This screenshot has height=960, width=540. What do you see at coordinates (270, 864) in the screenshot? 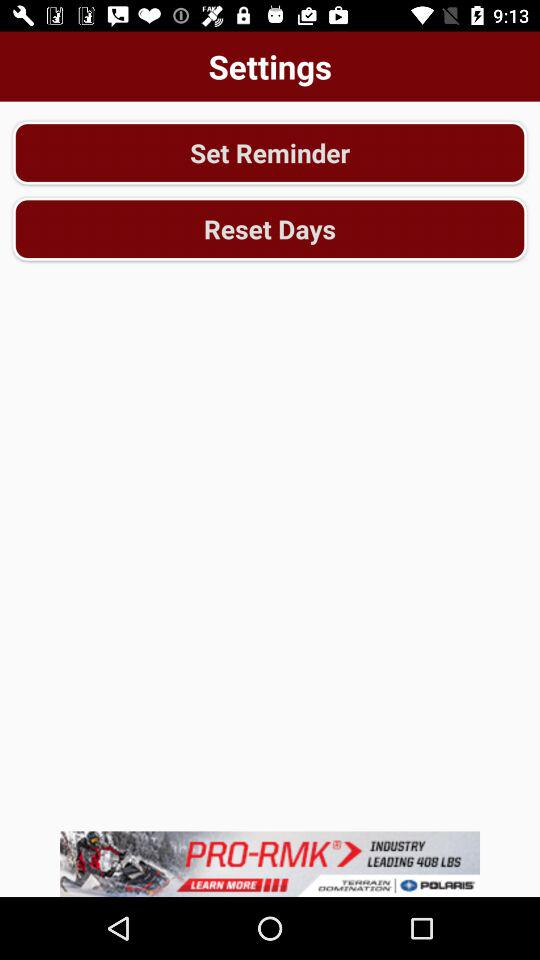
I see `view advert` at bounding box center [270, 864].